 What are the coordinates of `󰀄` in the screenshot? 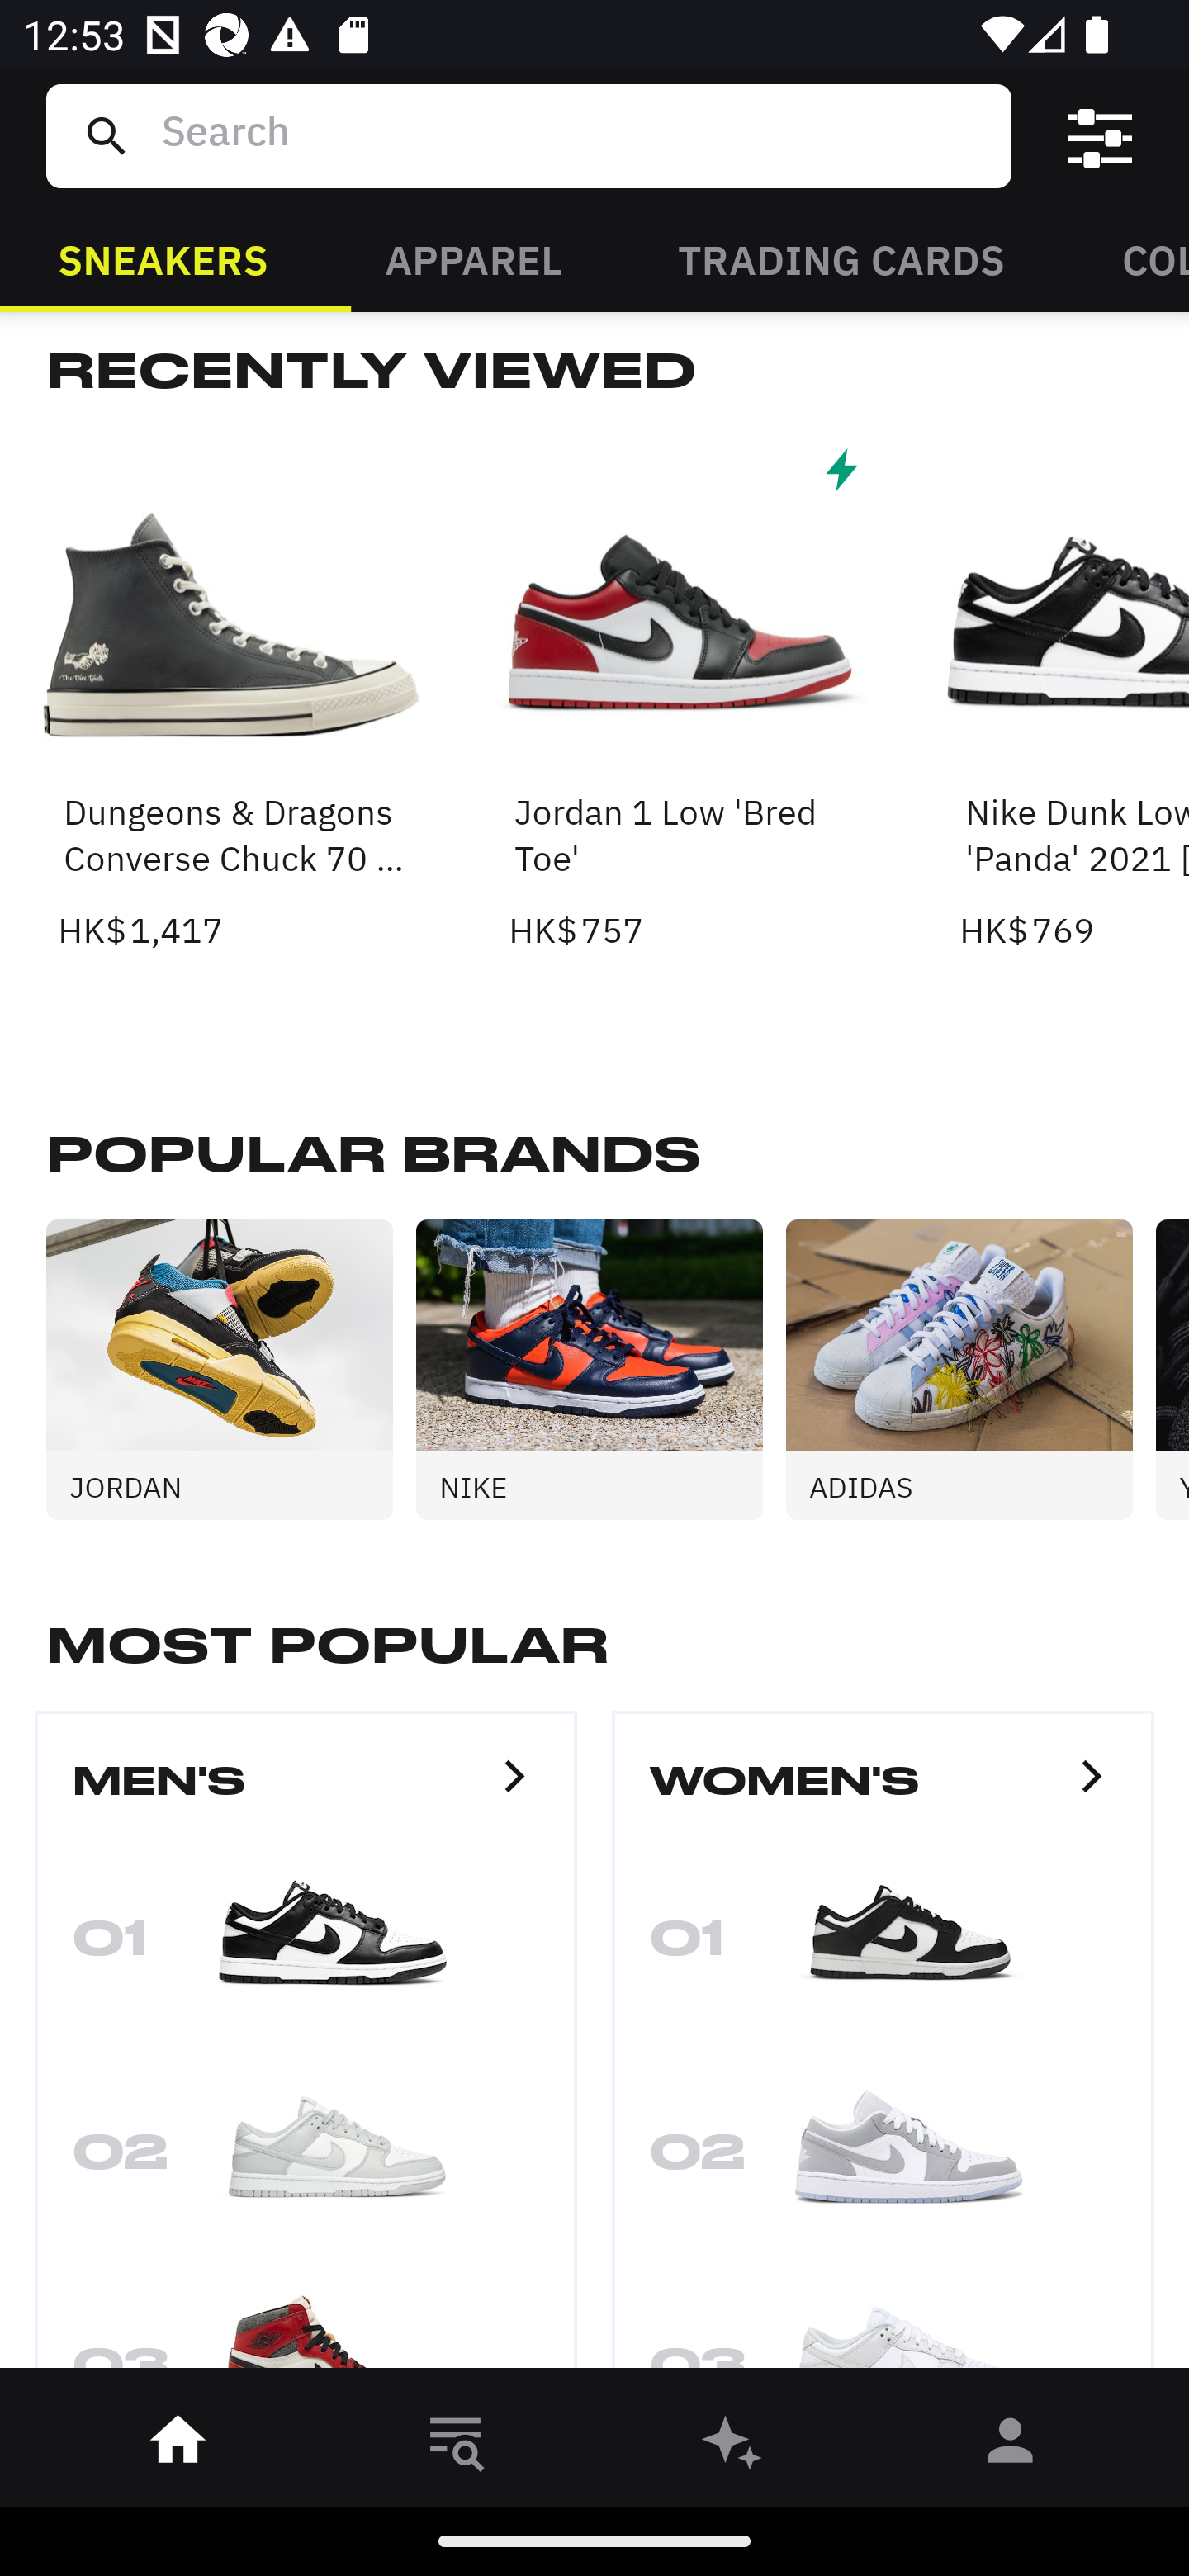 It's located at (1011, 2446).